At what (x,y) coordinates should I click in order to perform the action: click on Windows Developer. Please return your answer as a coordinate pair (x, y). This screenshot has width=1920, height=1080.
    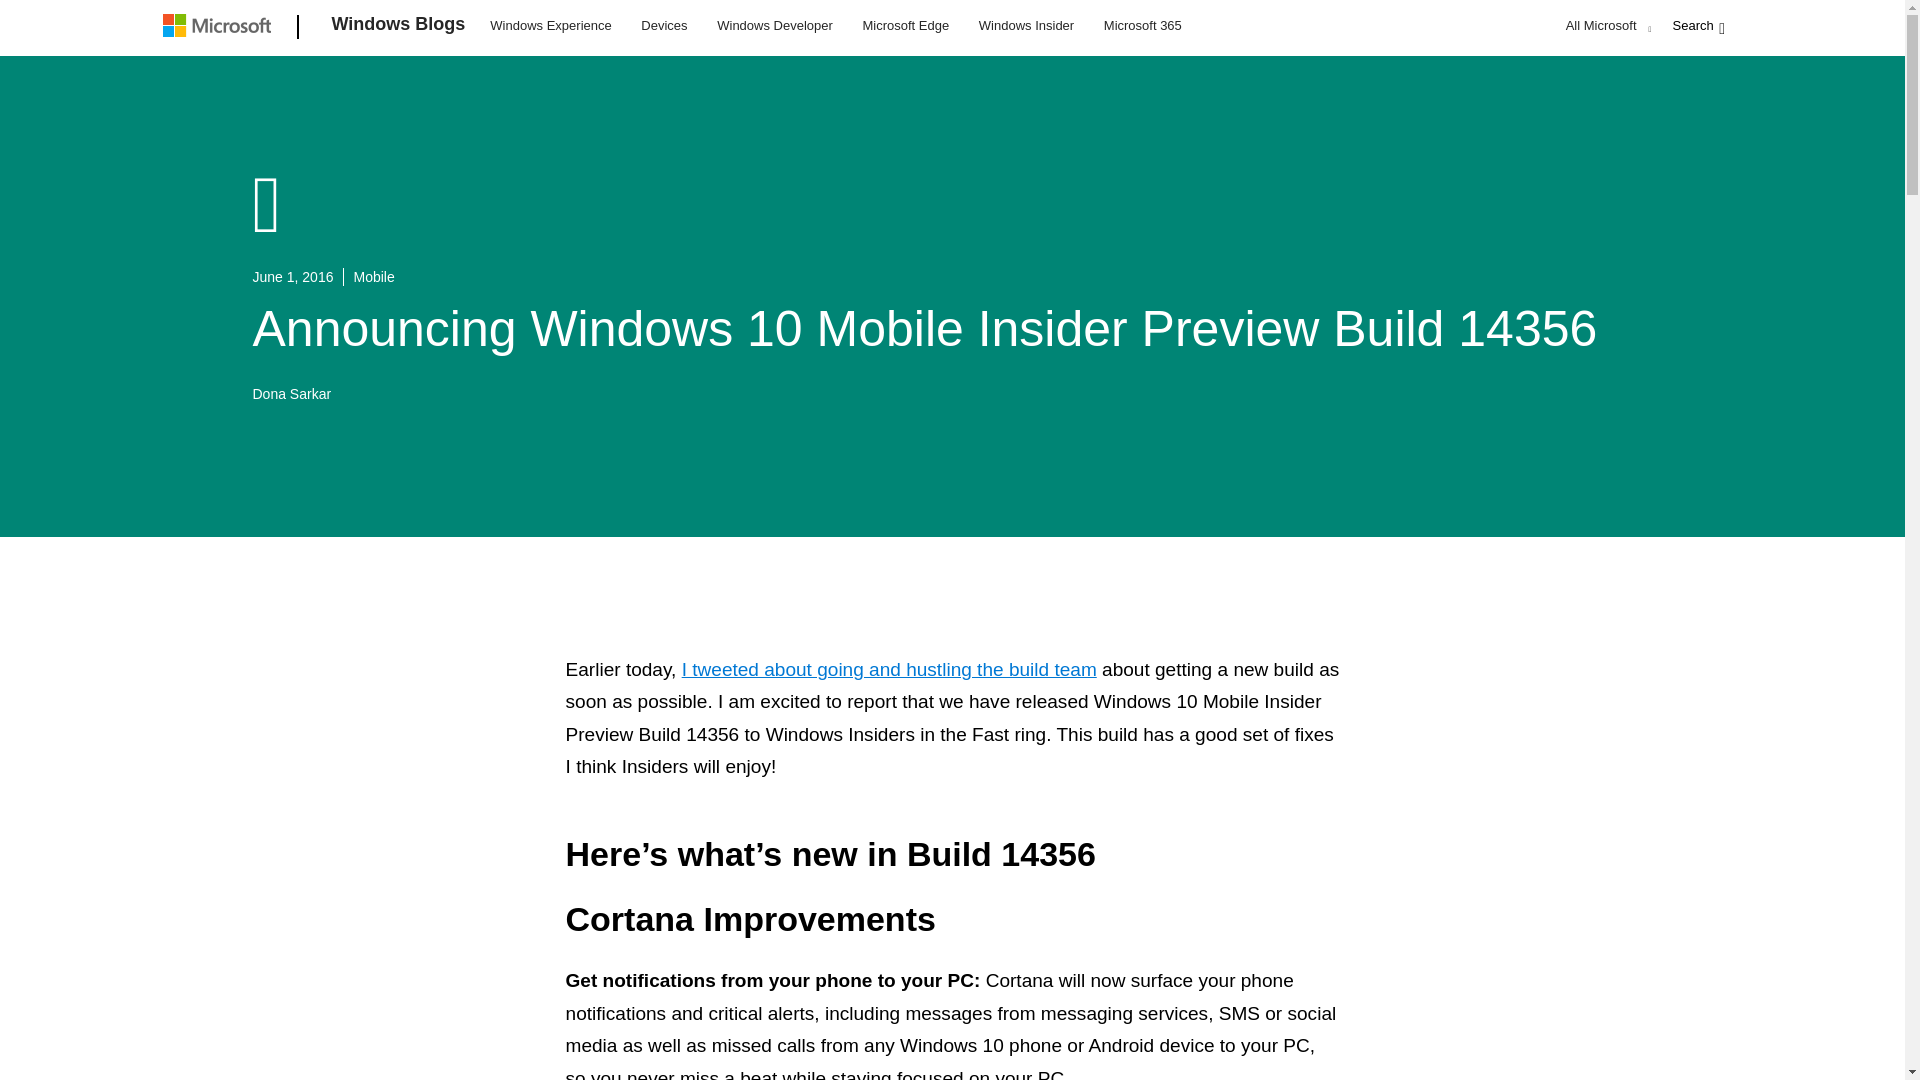
    Looking at the image, I should click on (775, 24).